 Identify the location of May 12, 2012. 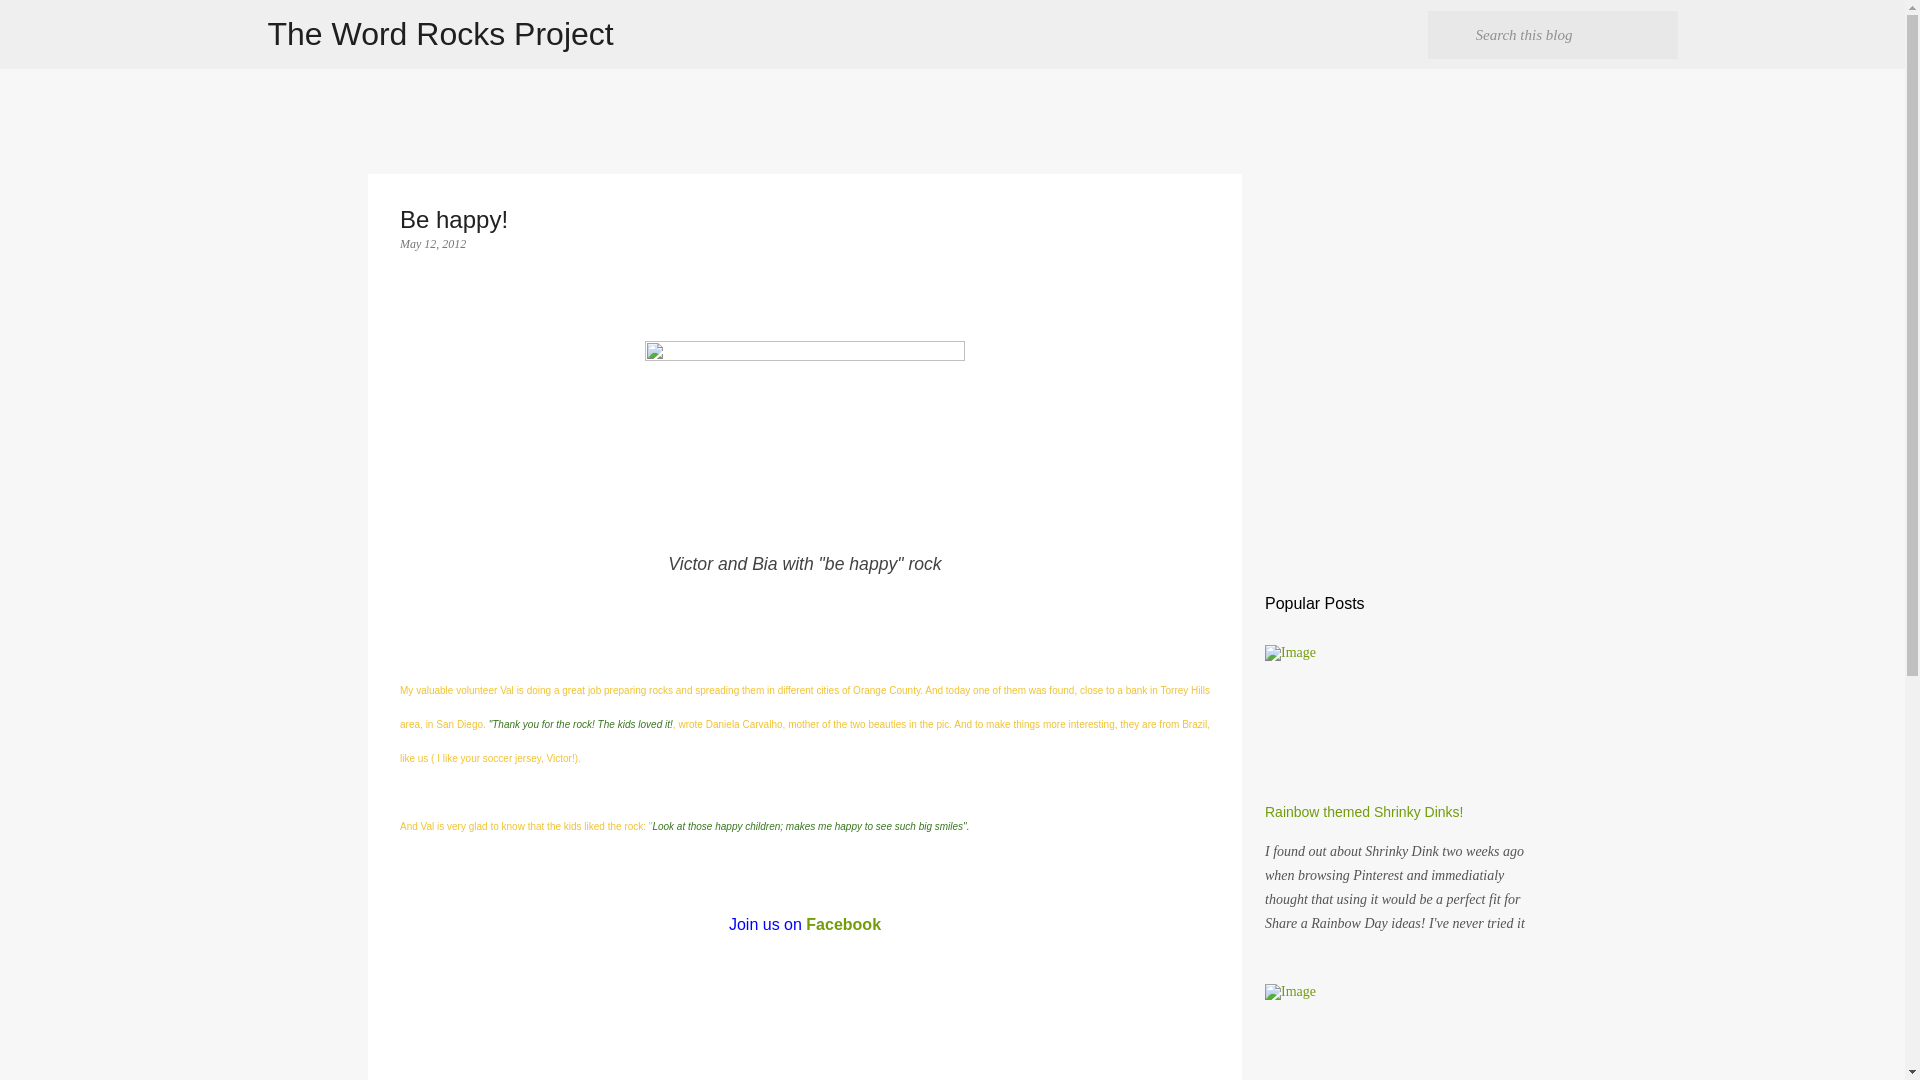
(432, 243).